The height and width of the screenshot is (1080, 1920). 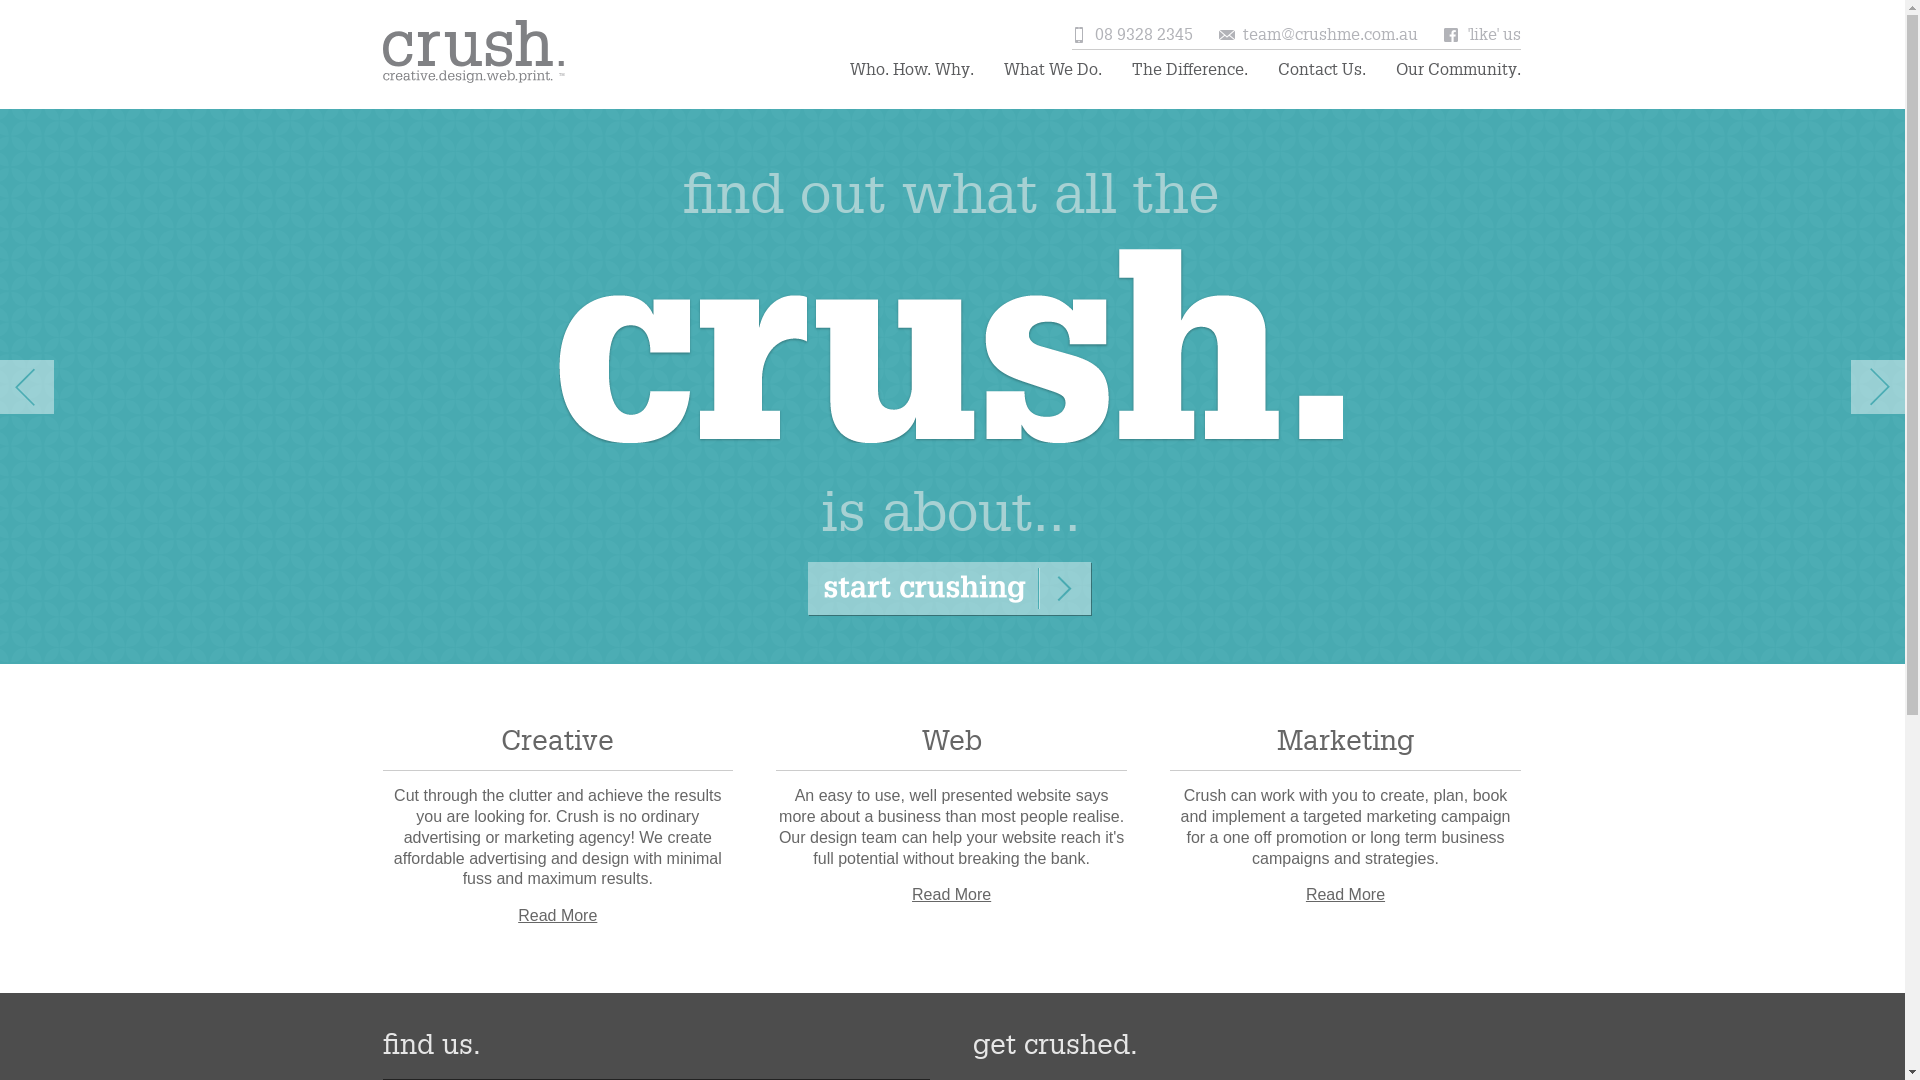 I want to click on team@crushme.com.au, so click(x=1330, y=36).